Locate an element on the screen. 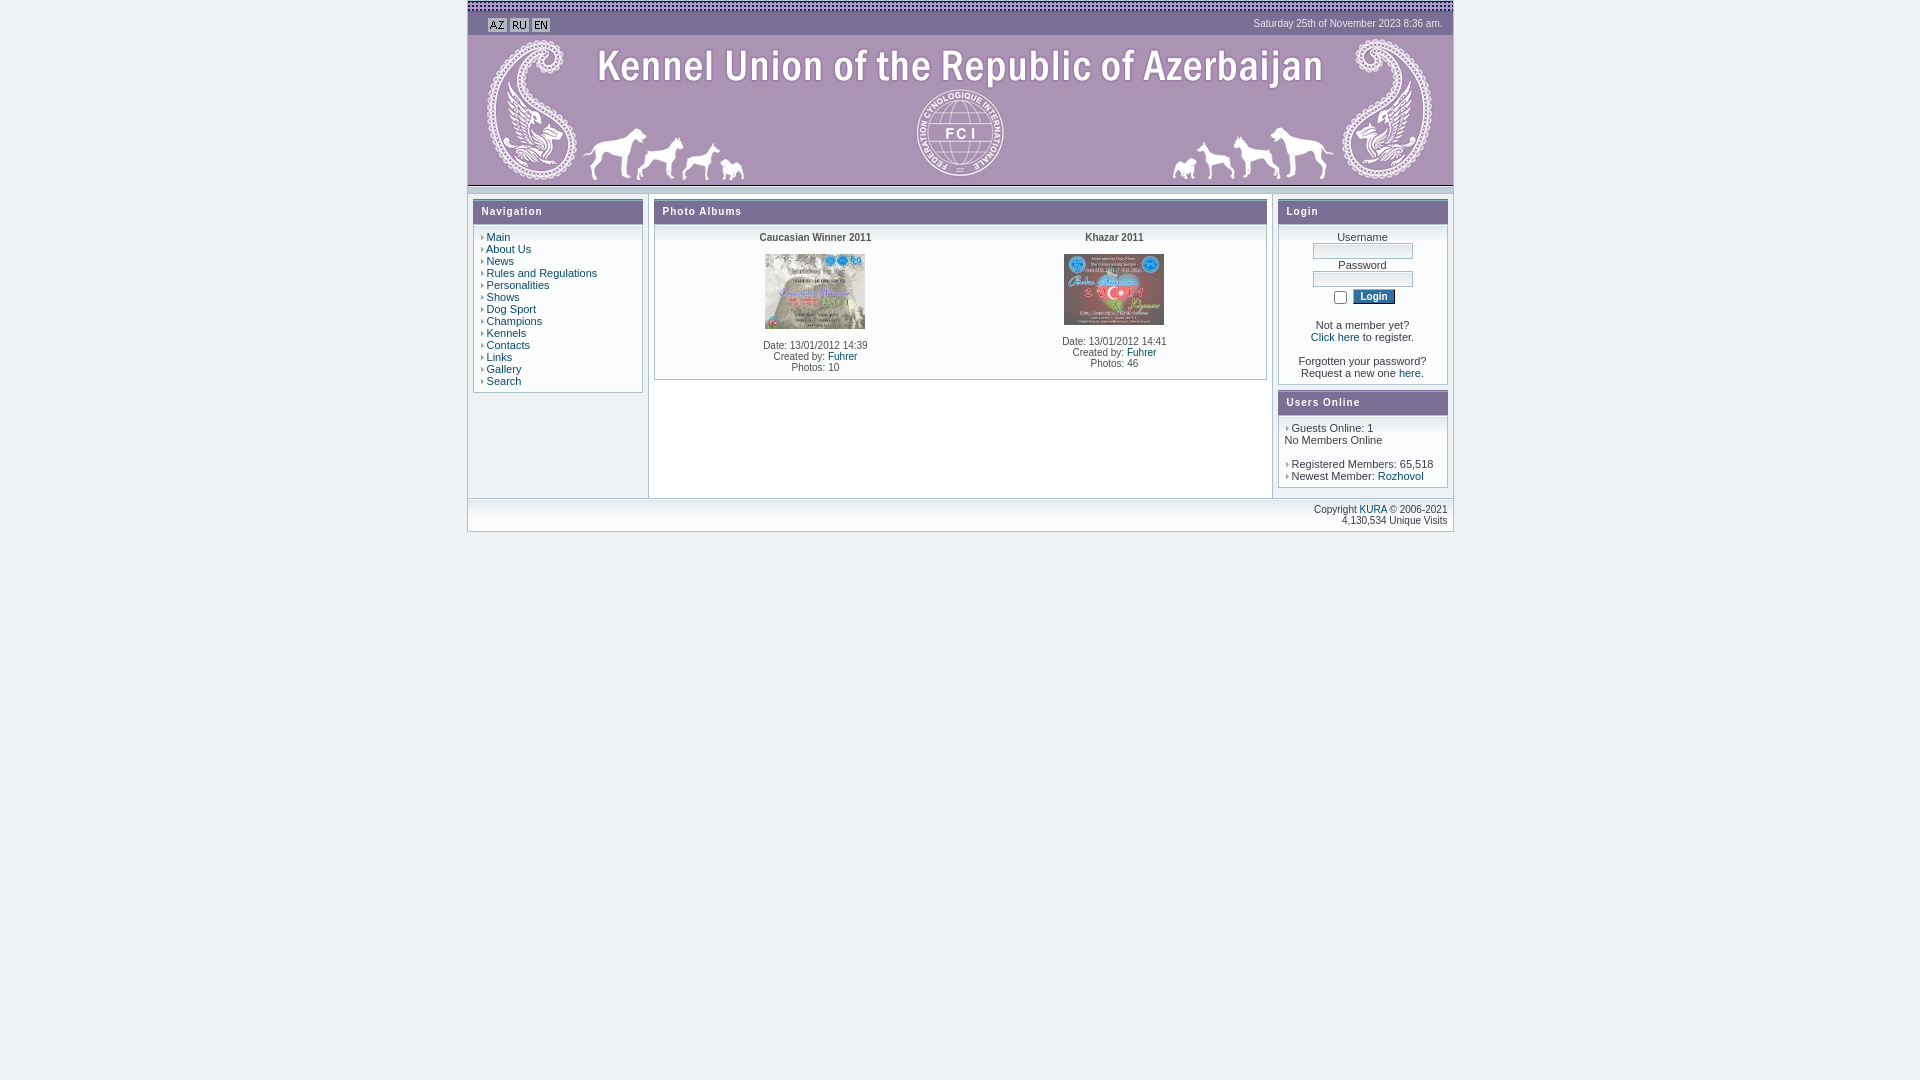 Image resolution: width=1920 pixels, height=1080 pixels. Links is located at coordinates (500, 357).